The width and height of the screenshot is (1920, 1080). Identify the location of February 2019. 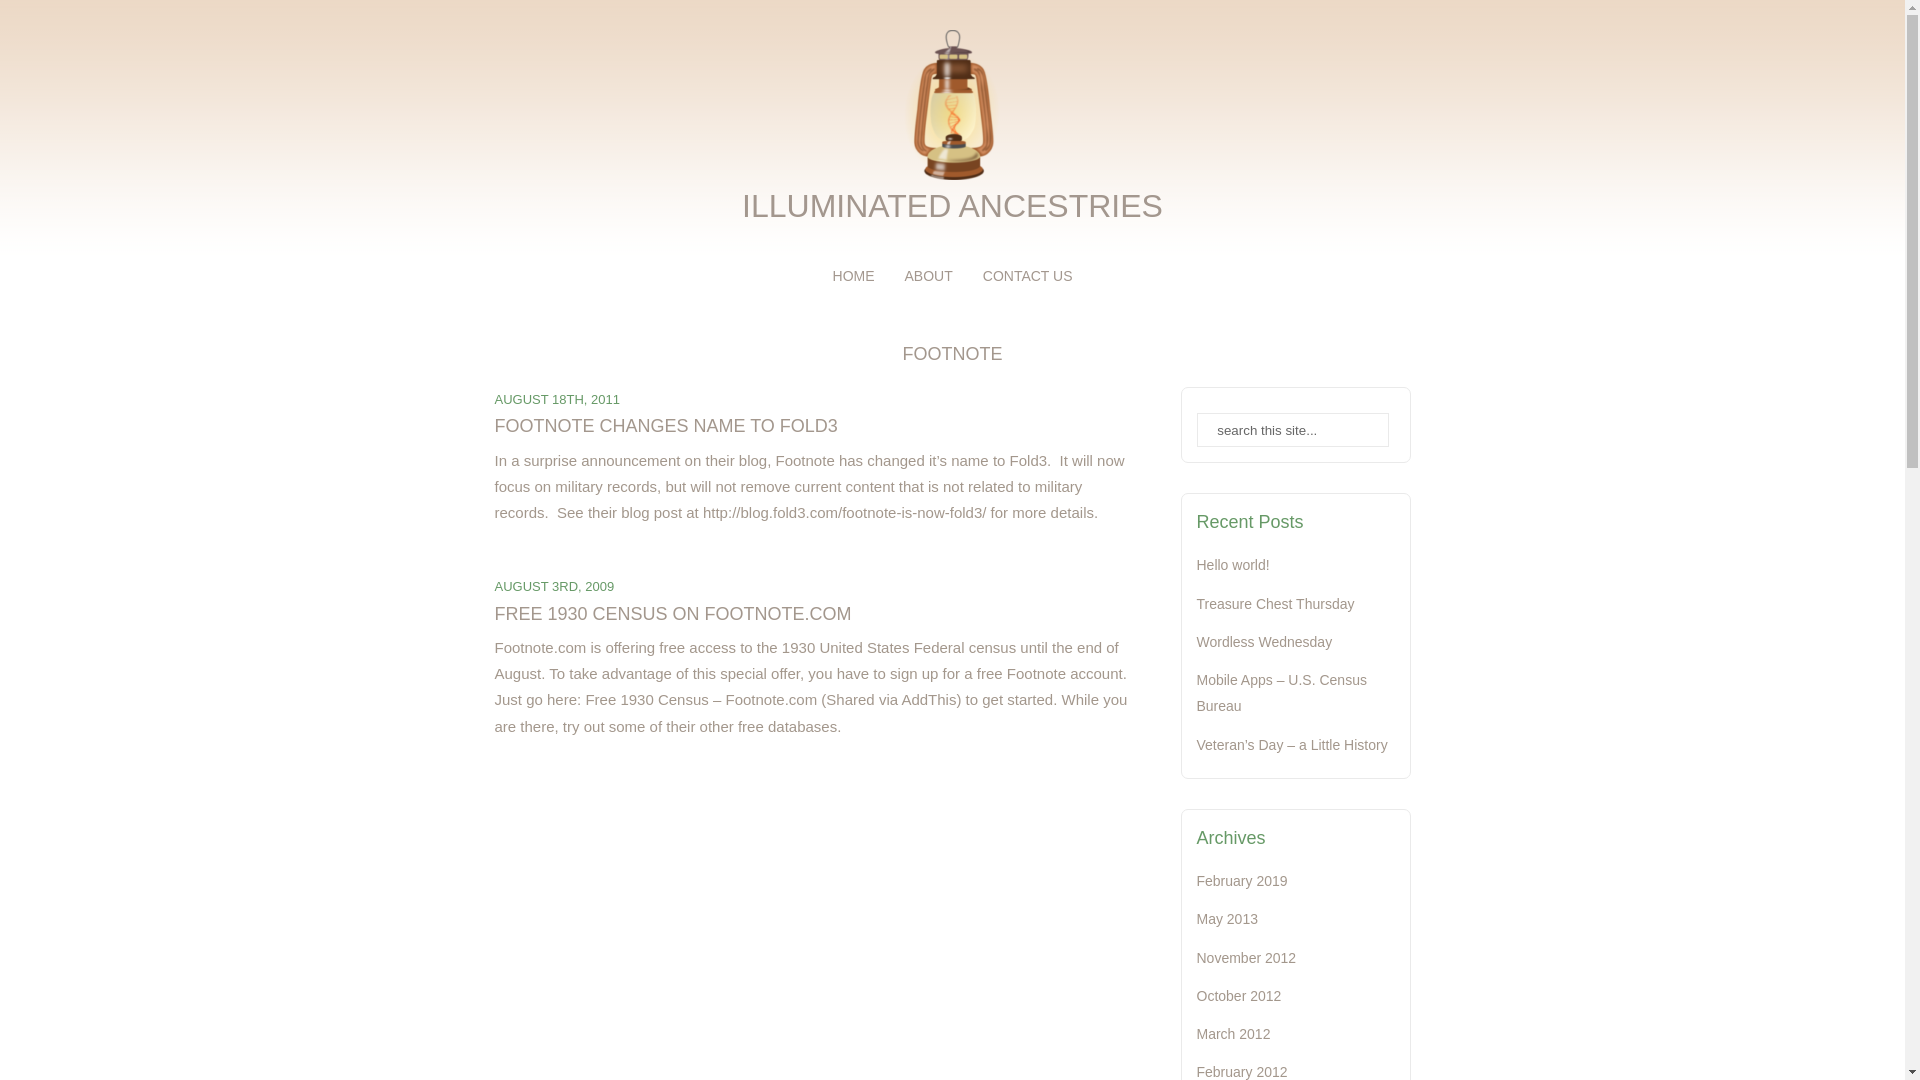
(1241, 880).